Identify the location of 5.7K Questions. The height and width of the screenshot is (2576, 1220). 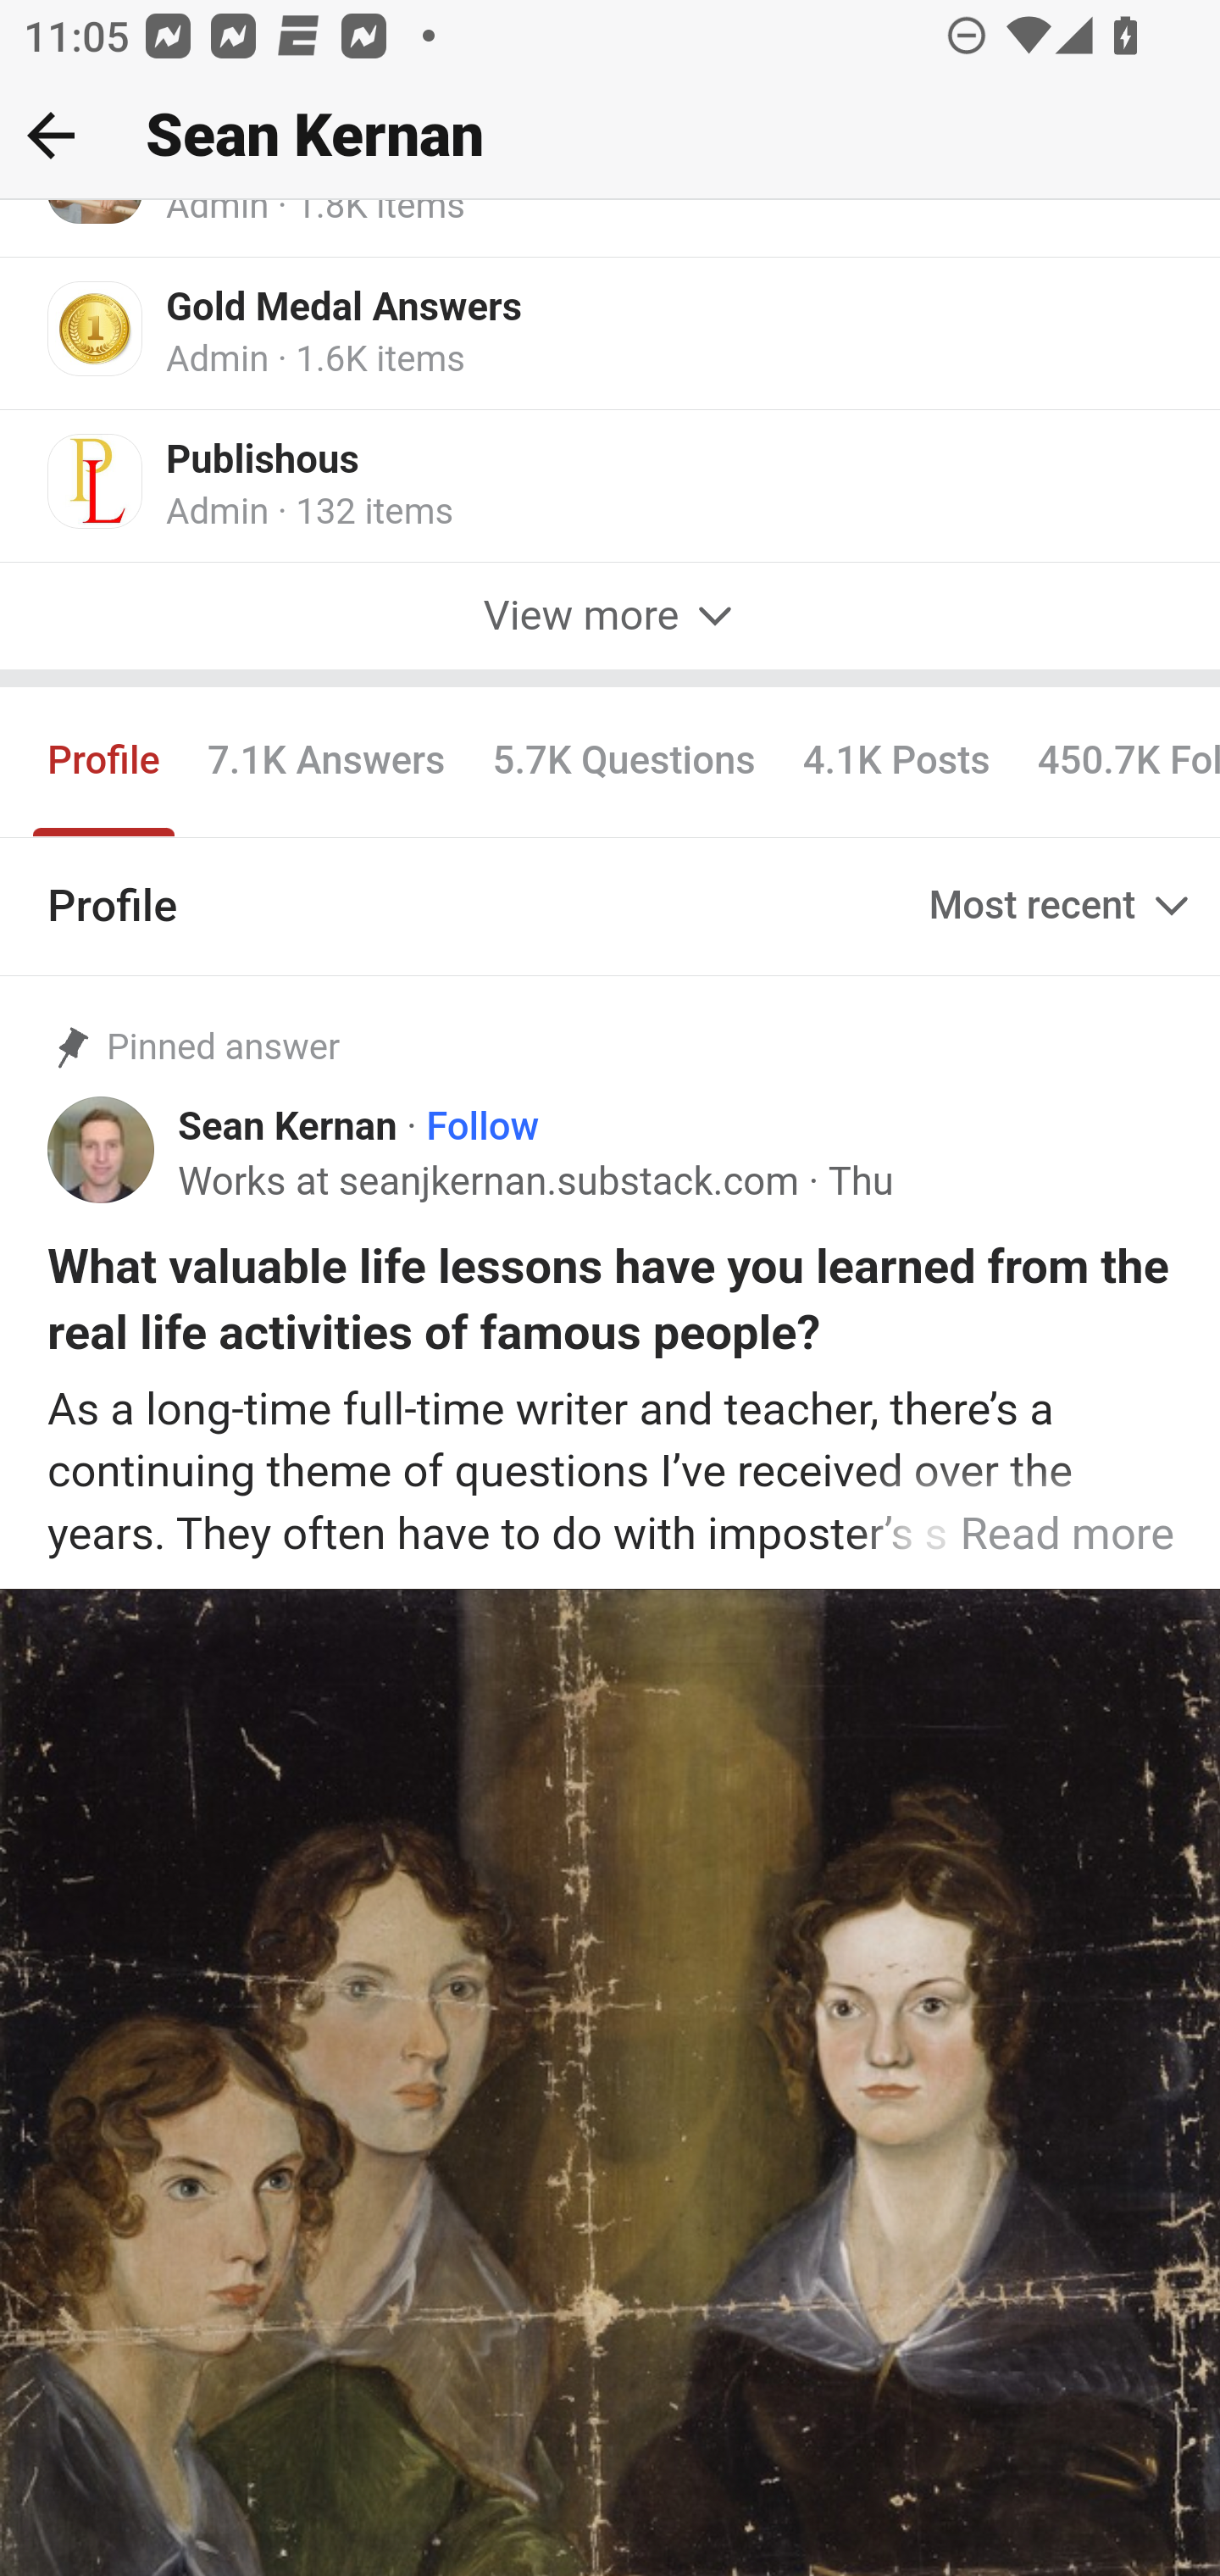
(624, 763).